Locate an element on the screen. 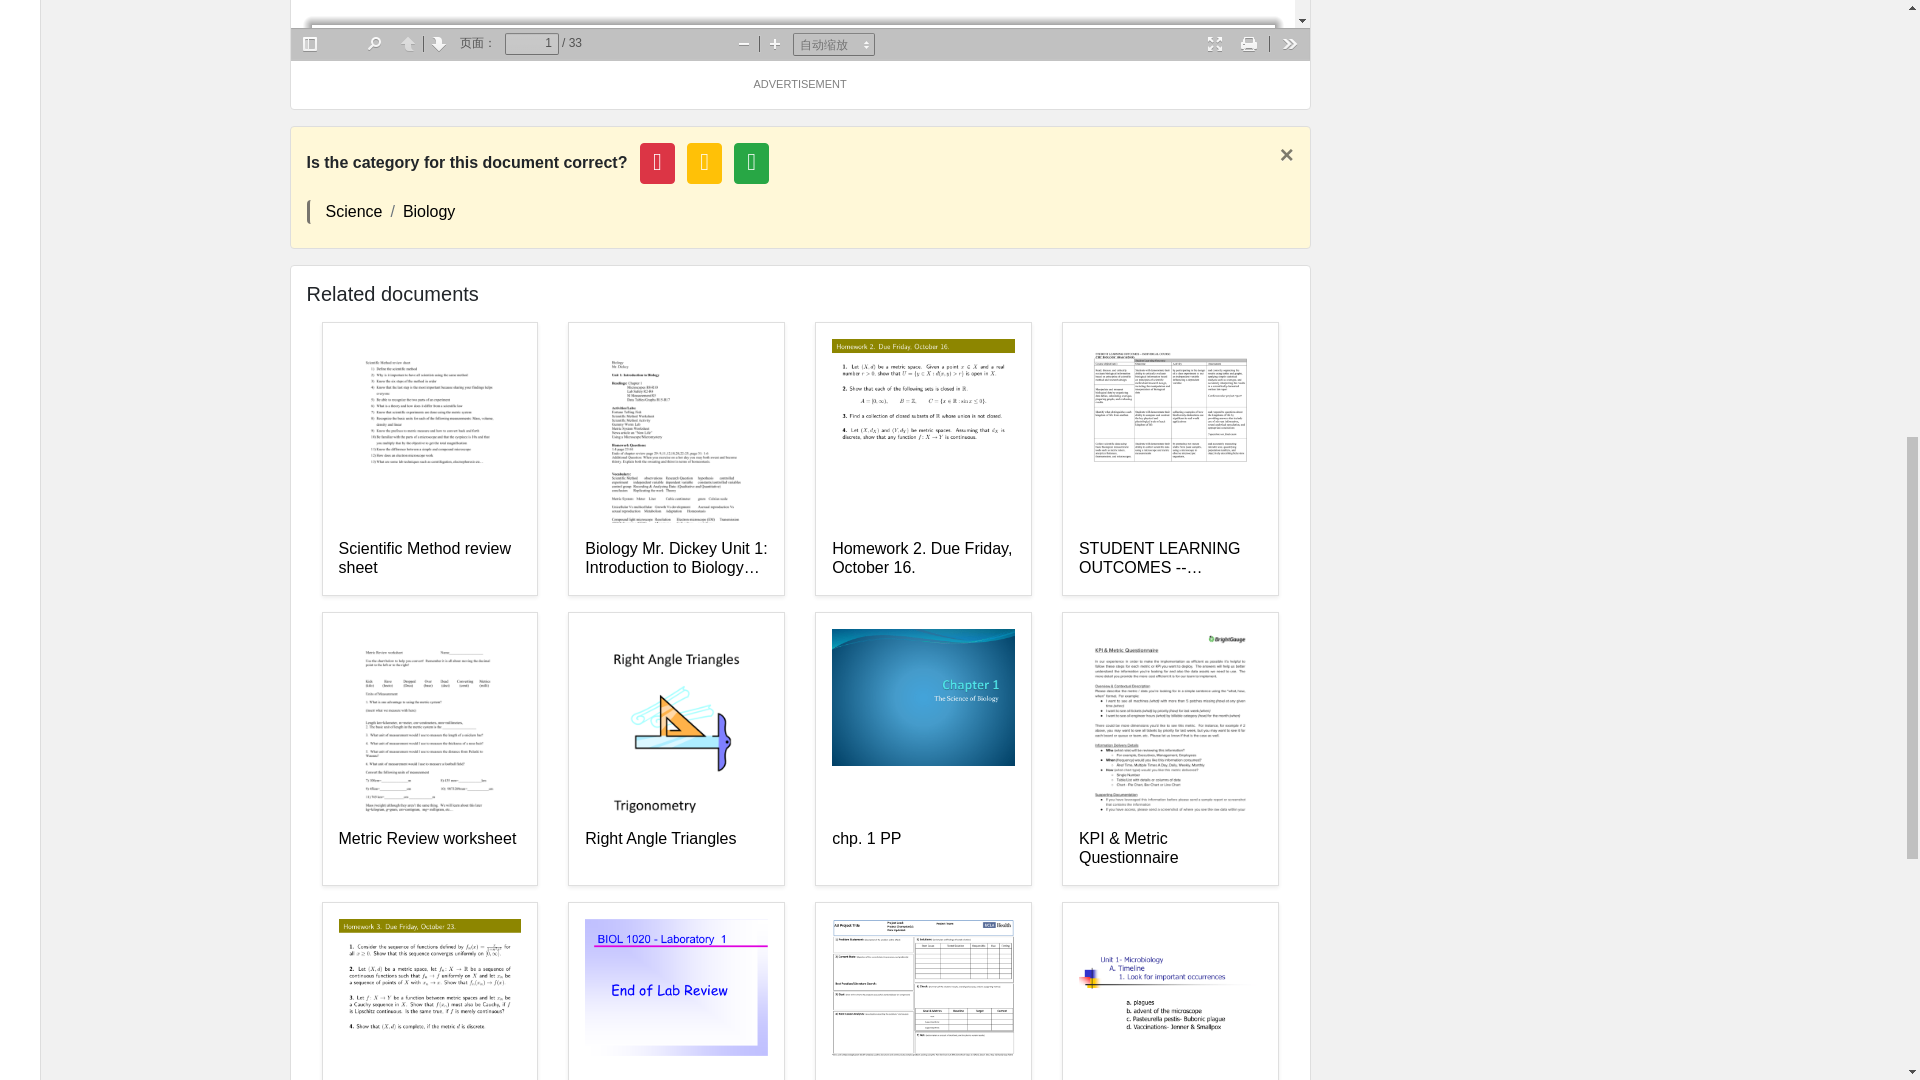 Image resolution: width=1920 pixels, height=1080 pixels. Right Angle Triangles is located at coordinates (676, 849).